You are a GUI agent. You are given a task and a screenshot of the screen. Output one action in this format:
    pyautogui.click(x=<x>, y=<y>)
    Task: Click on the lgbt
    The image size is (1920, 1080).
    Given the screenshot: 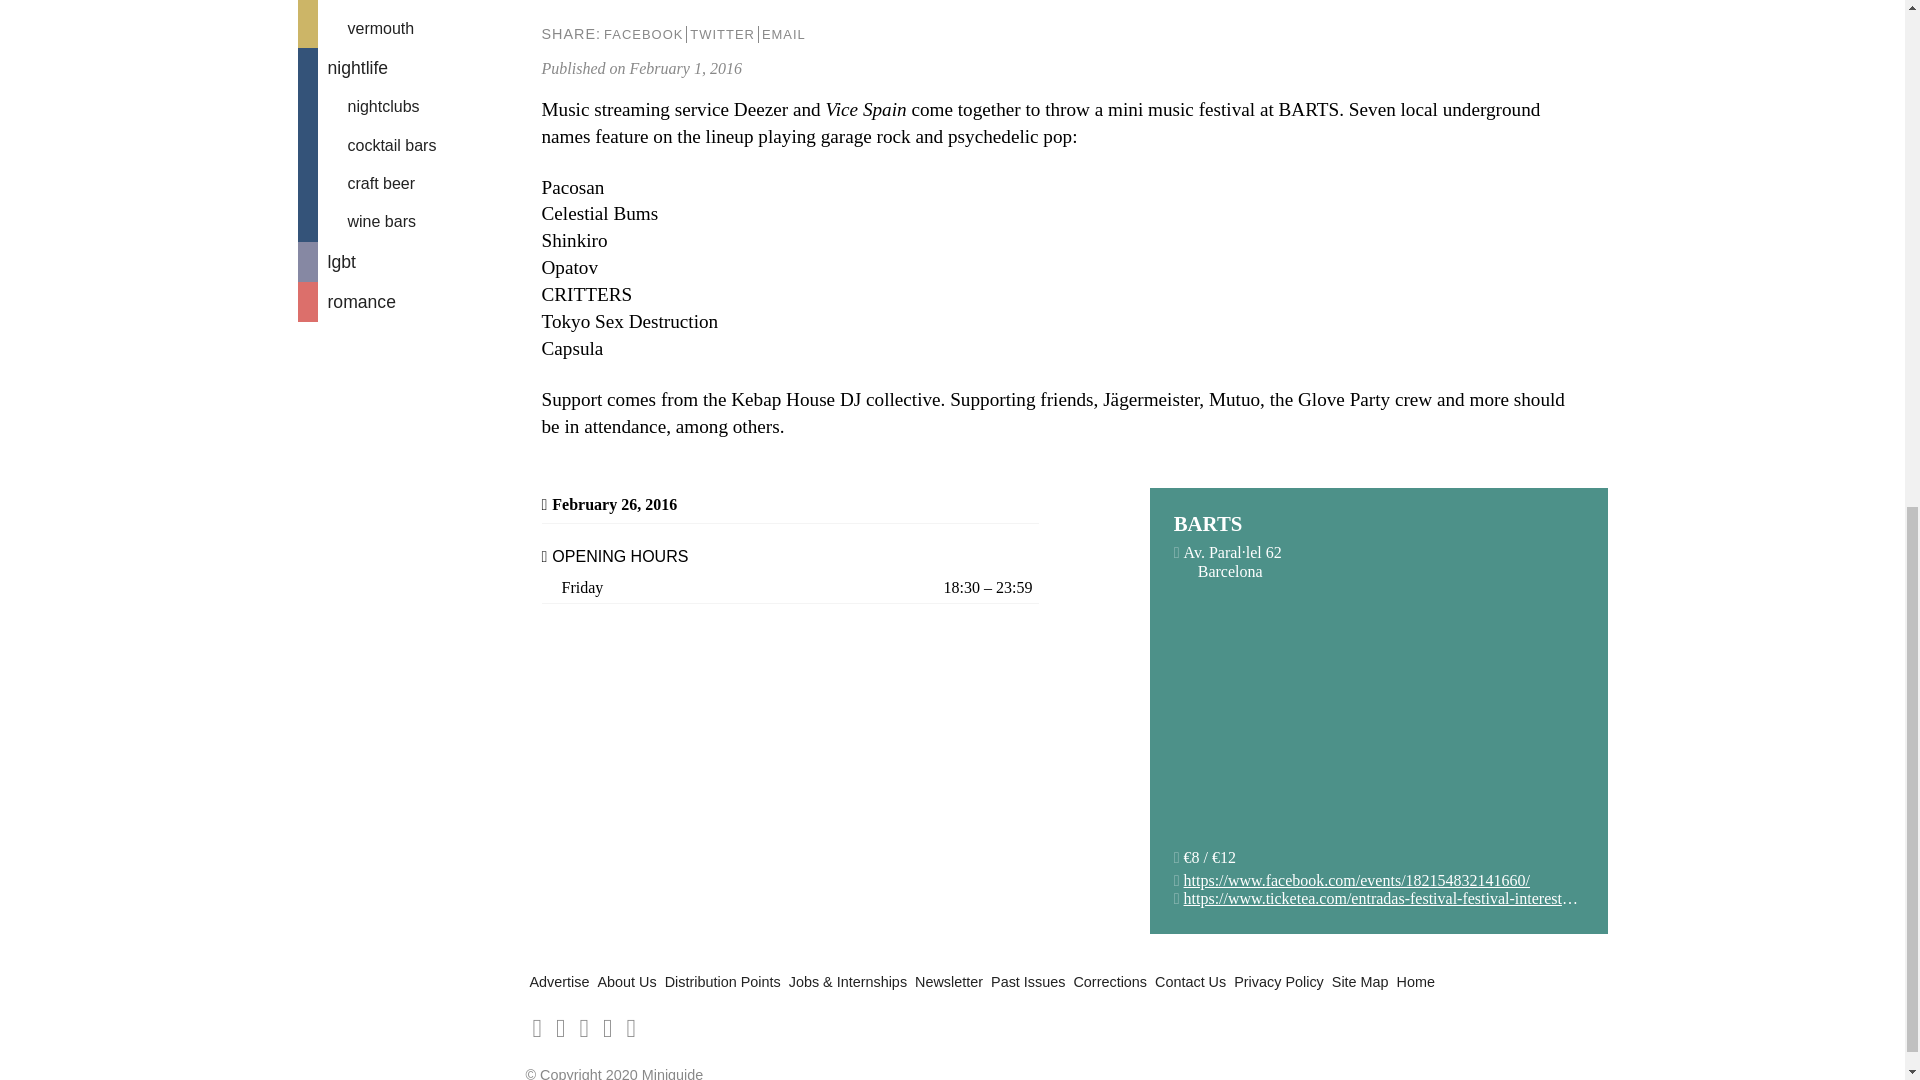 What is the action you would take?
    pyautogui.click(x=408, y=261)
    